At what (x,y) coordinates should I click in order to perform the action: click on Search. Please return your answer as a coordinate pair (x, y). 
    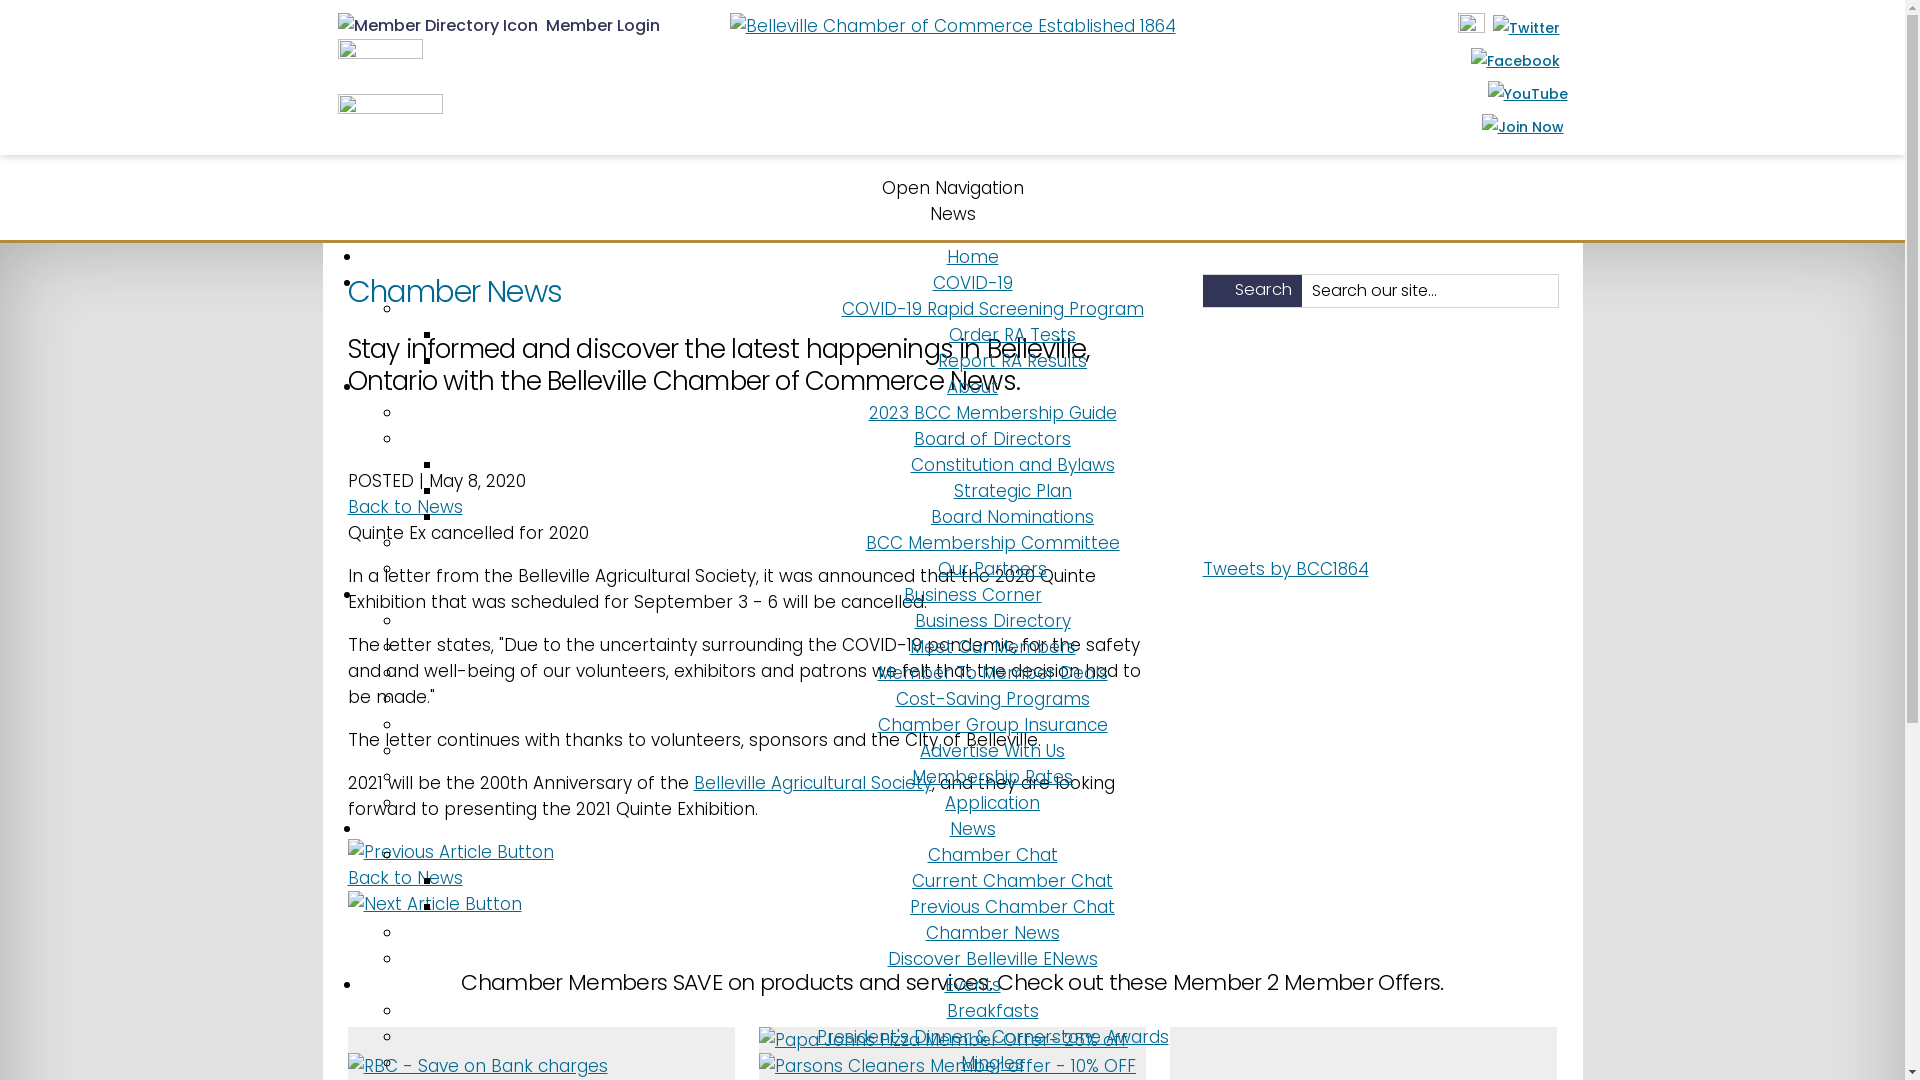
    Looking at the image, I should click on (1264, 291).